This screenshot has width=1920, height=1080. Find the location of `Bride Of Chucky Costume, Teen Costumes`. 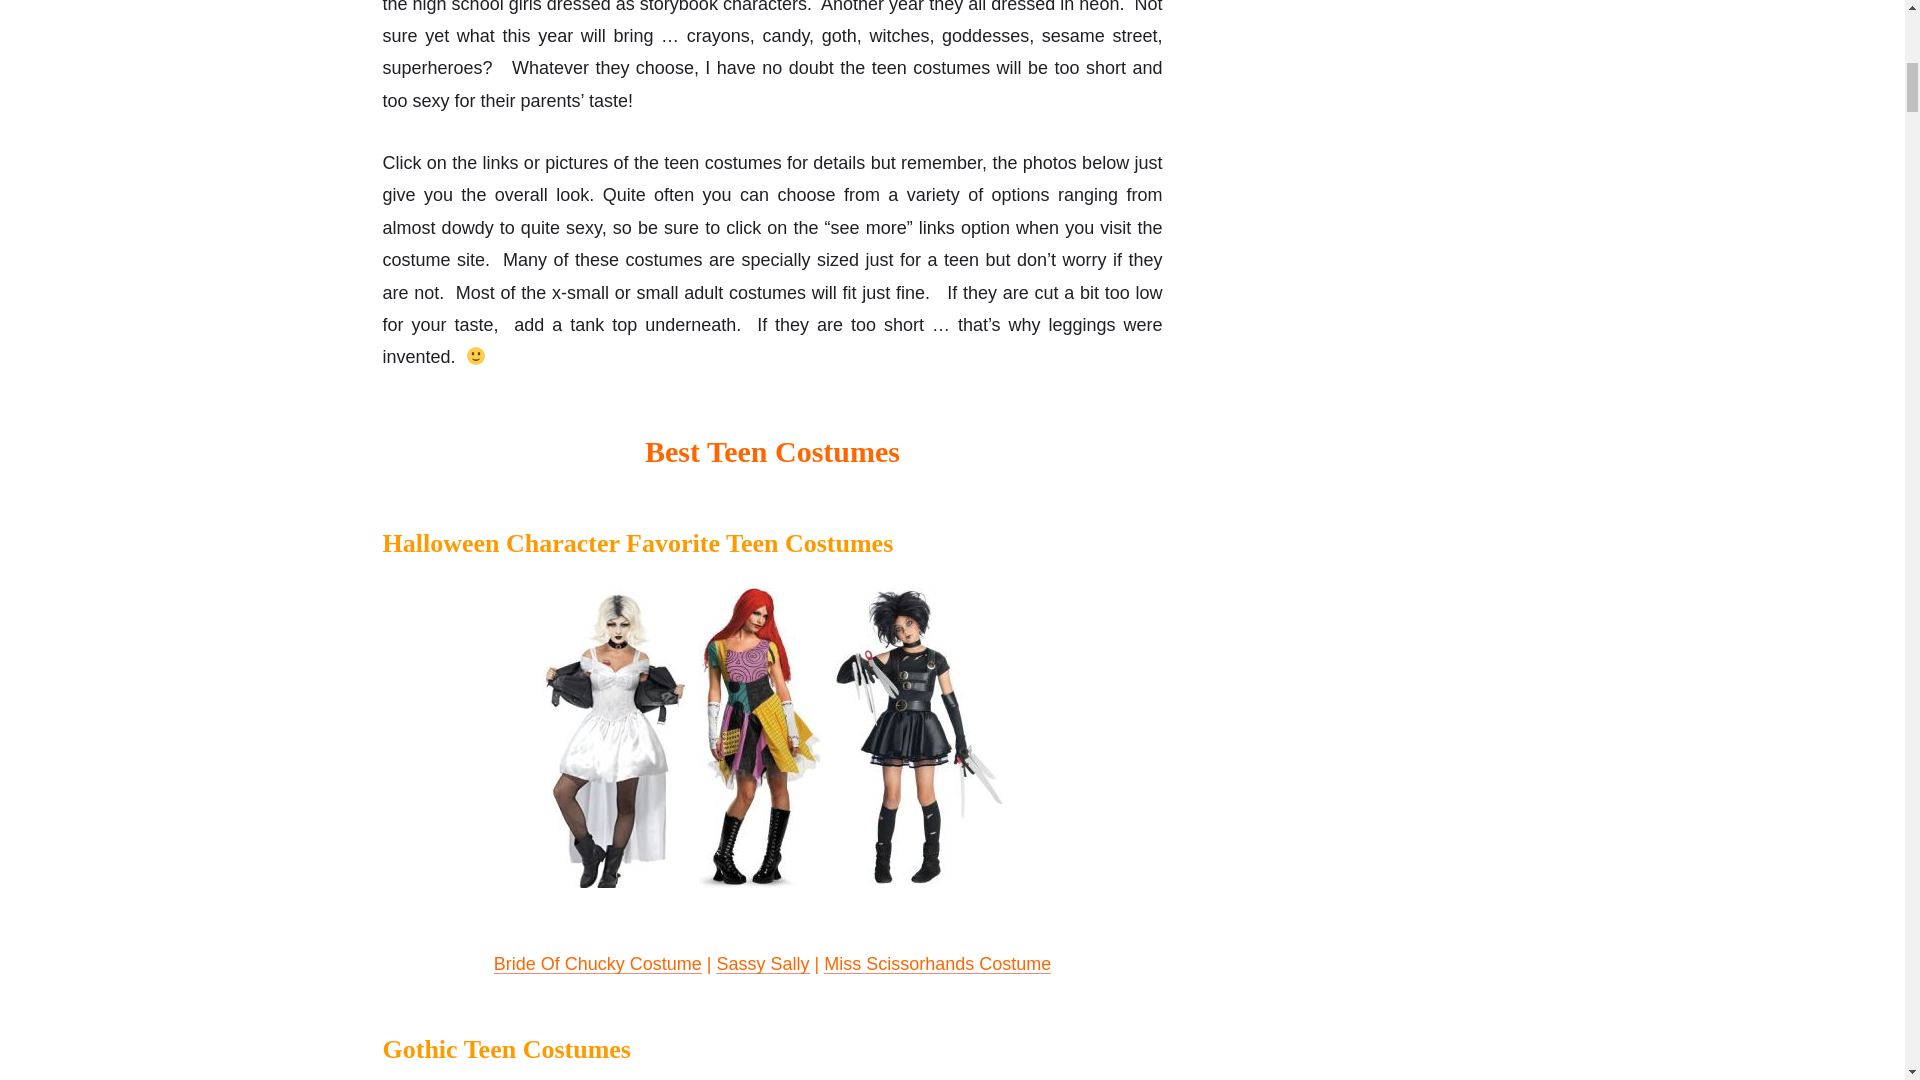

Bride Of Chucky Costume, Teen Costumes is located at coordinates (614, 737).